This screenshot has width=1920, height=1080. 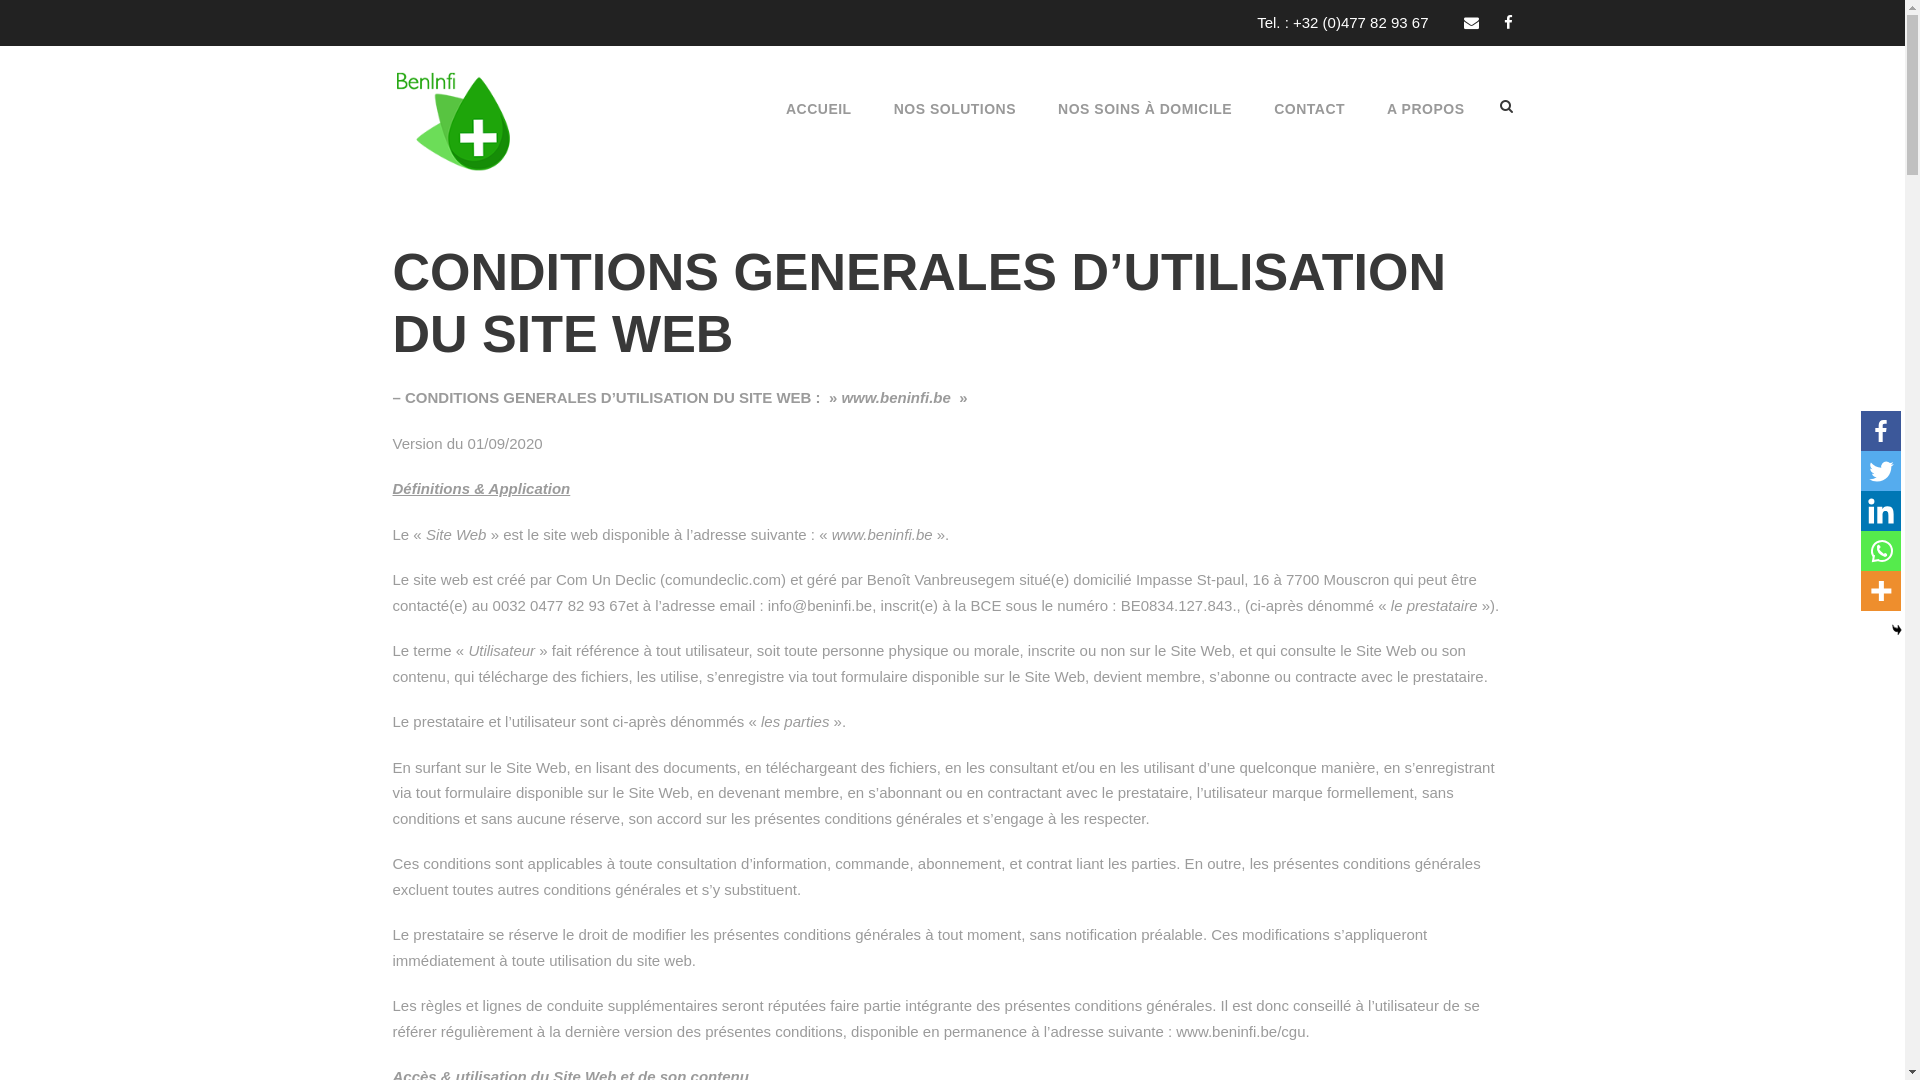 What do you see at coordinates (1426, 132) in the screenshot?
I see `A PROPOS` at bounding box center [1426, 132].